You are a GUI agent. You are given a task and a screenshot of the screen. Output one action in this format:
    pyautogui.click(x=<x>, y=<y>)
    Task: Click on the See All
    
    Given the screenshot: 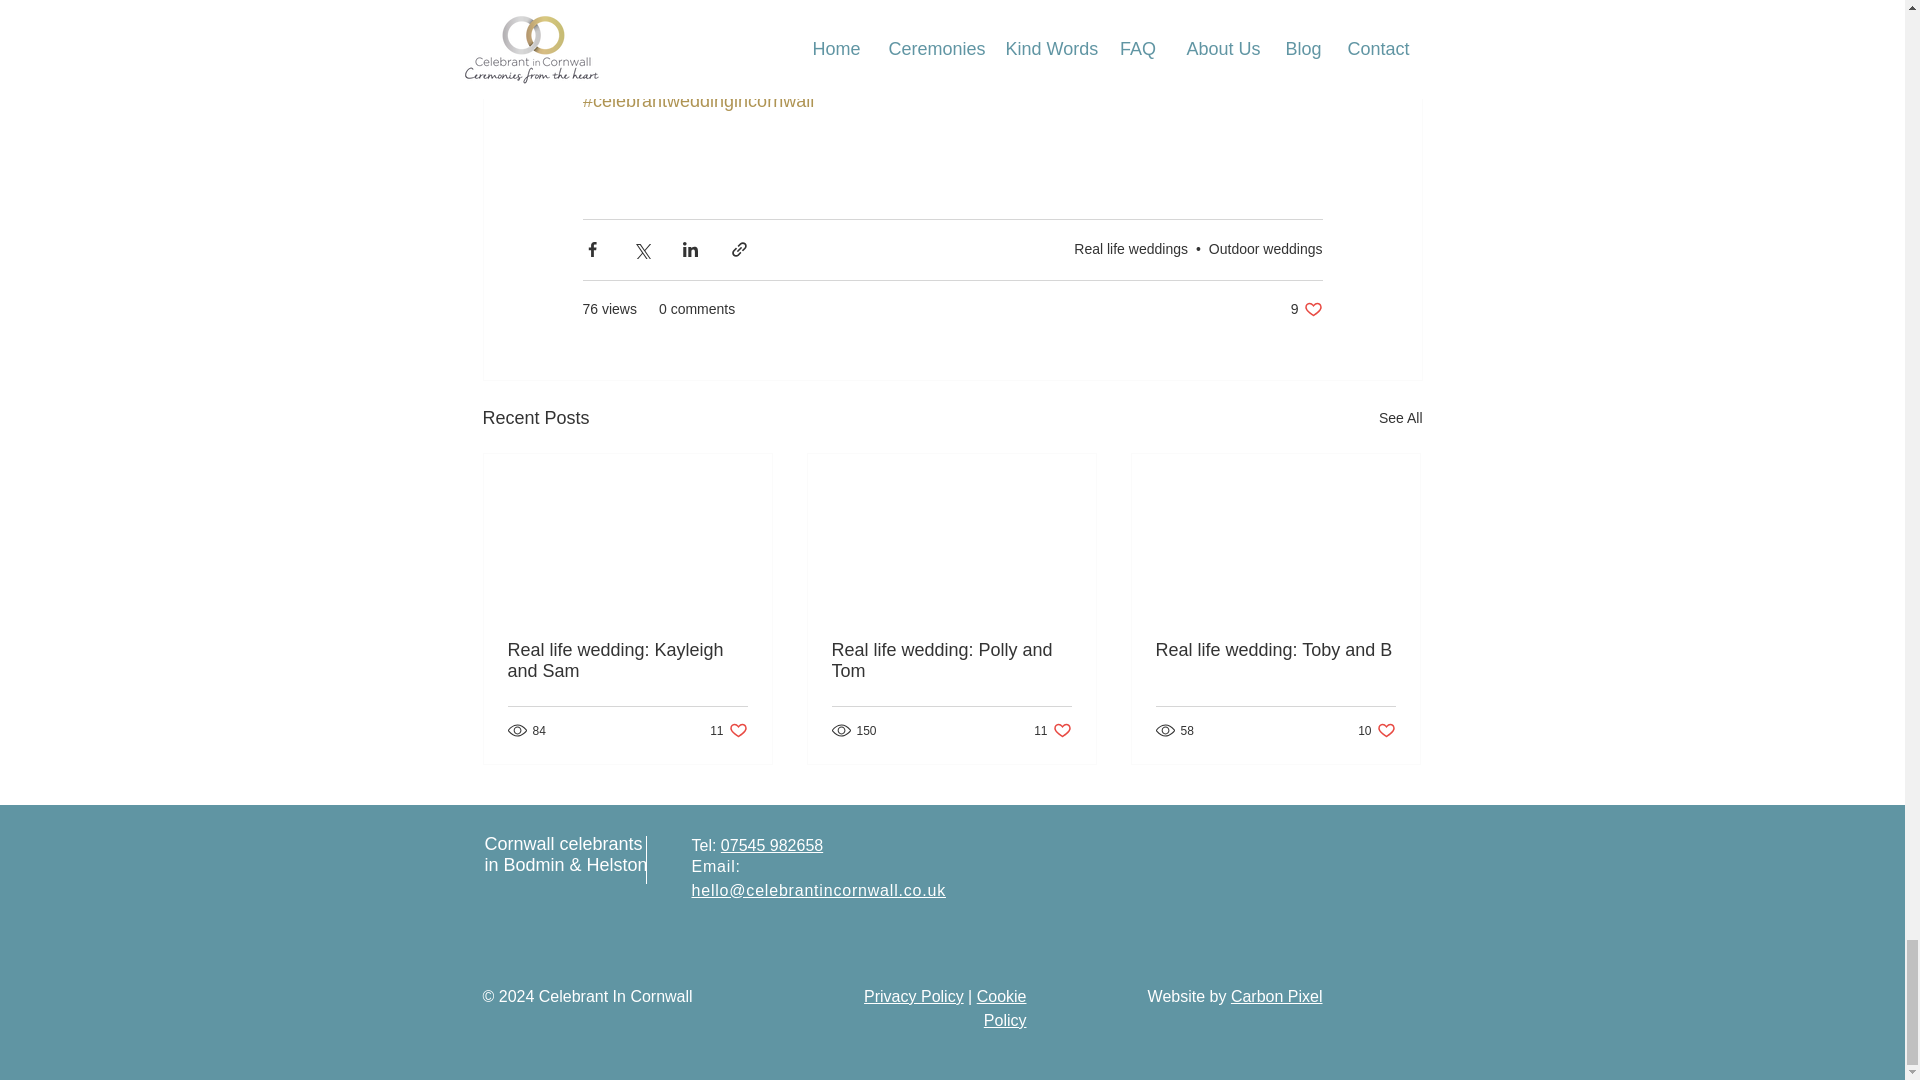 What is the action you would take?
    pyautogui.click(x=1130, y=248)
    